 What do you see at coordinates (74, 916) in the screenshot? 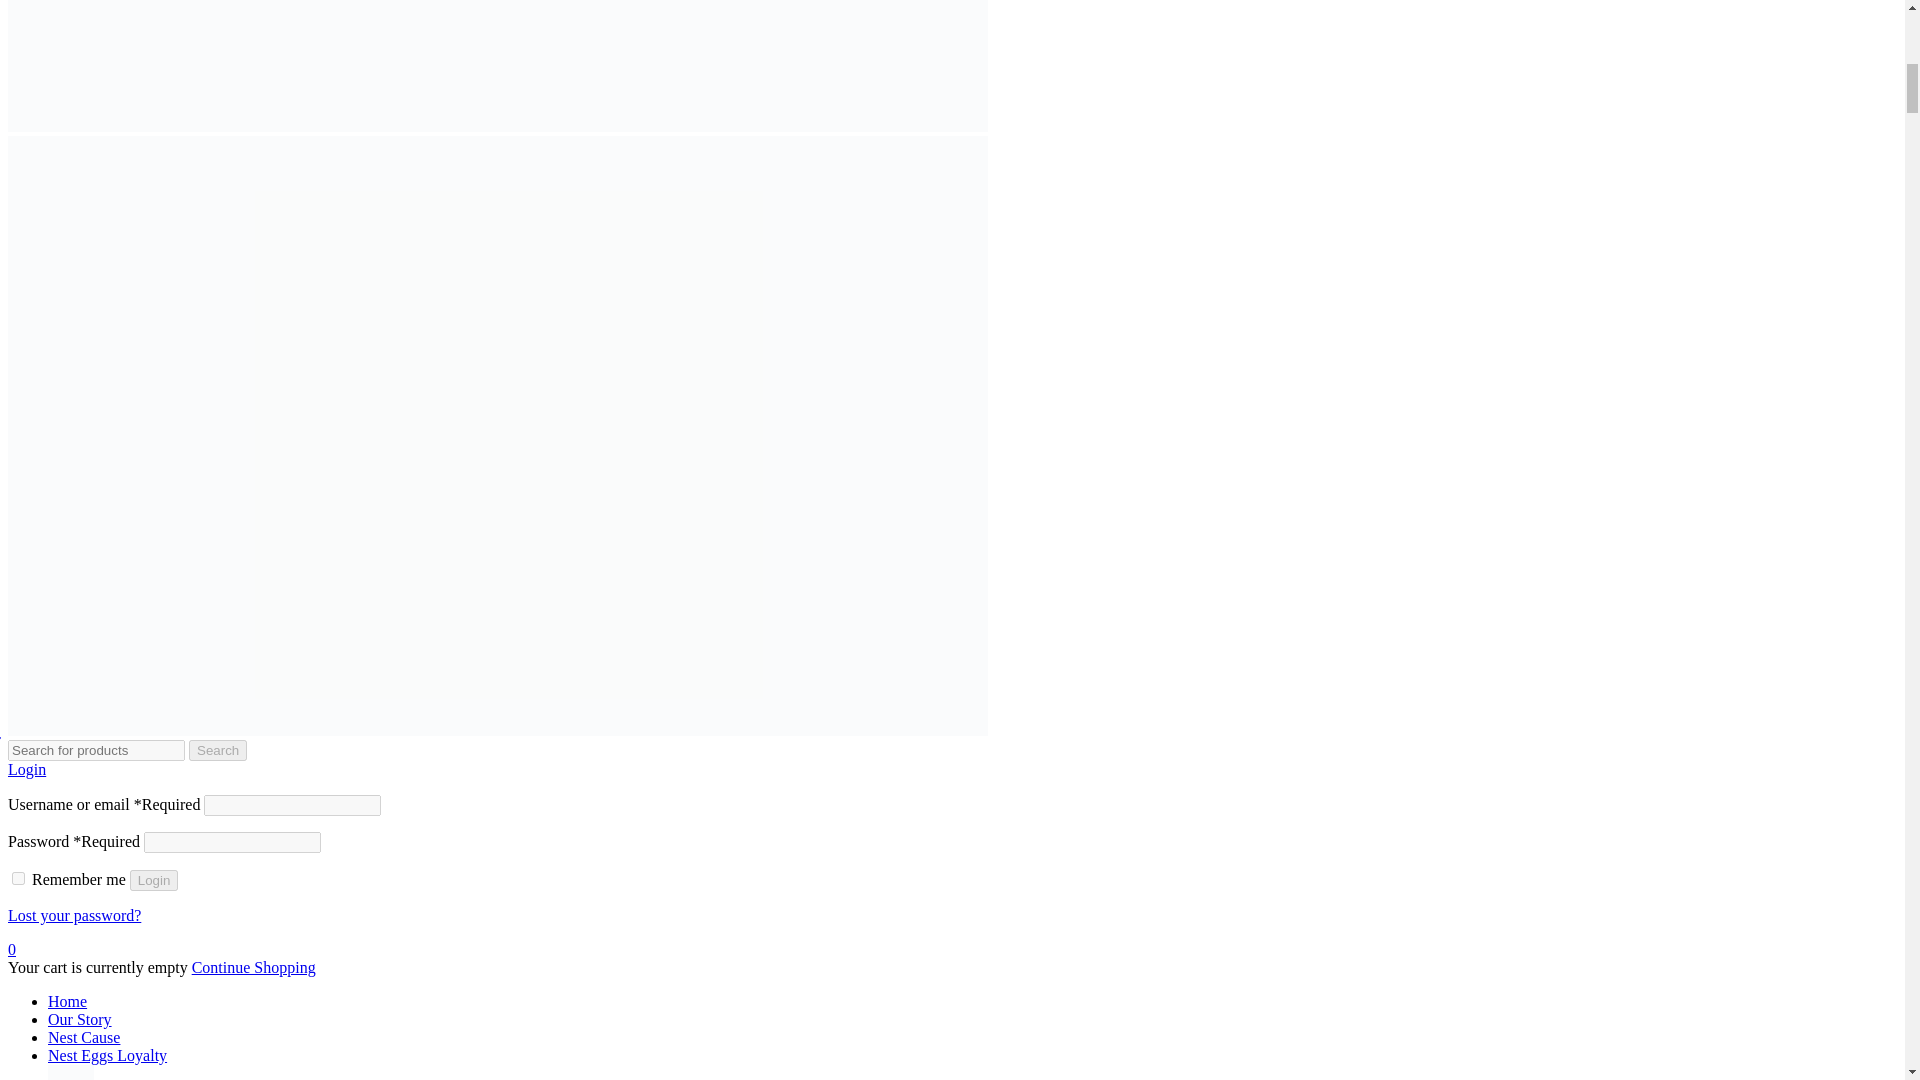
I see `Lost your password?` at bounding box center [74, 916].